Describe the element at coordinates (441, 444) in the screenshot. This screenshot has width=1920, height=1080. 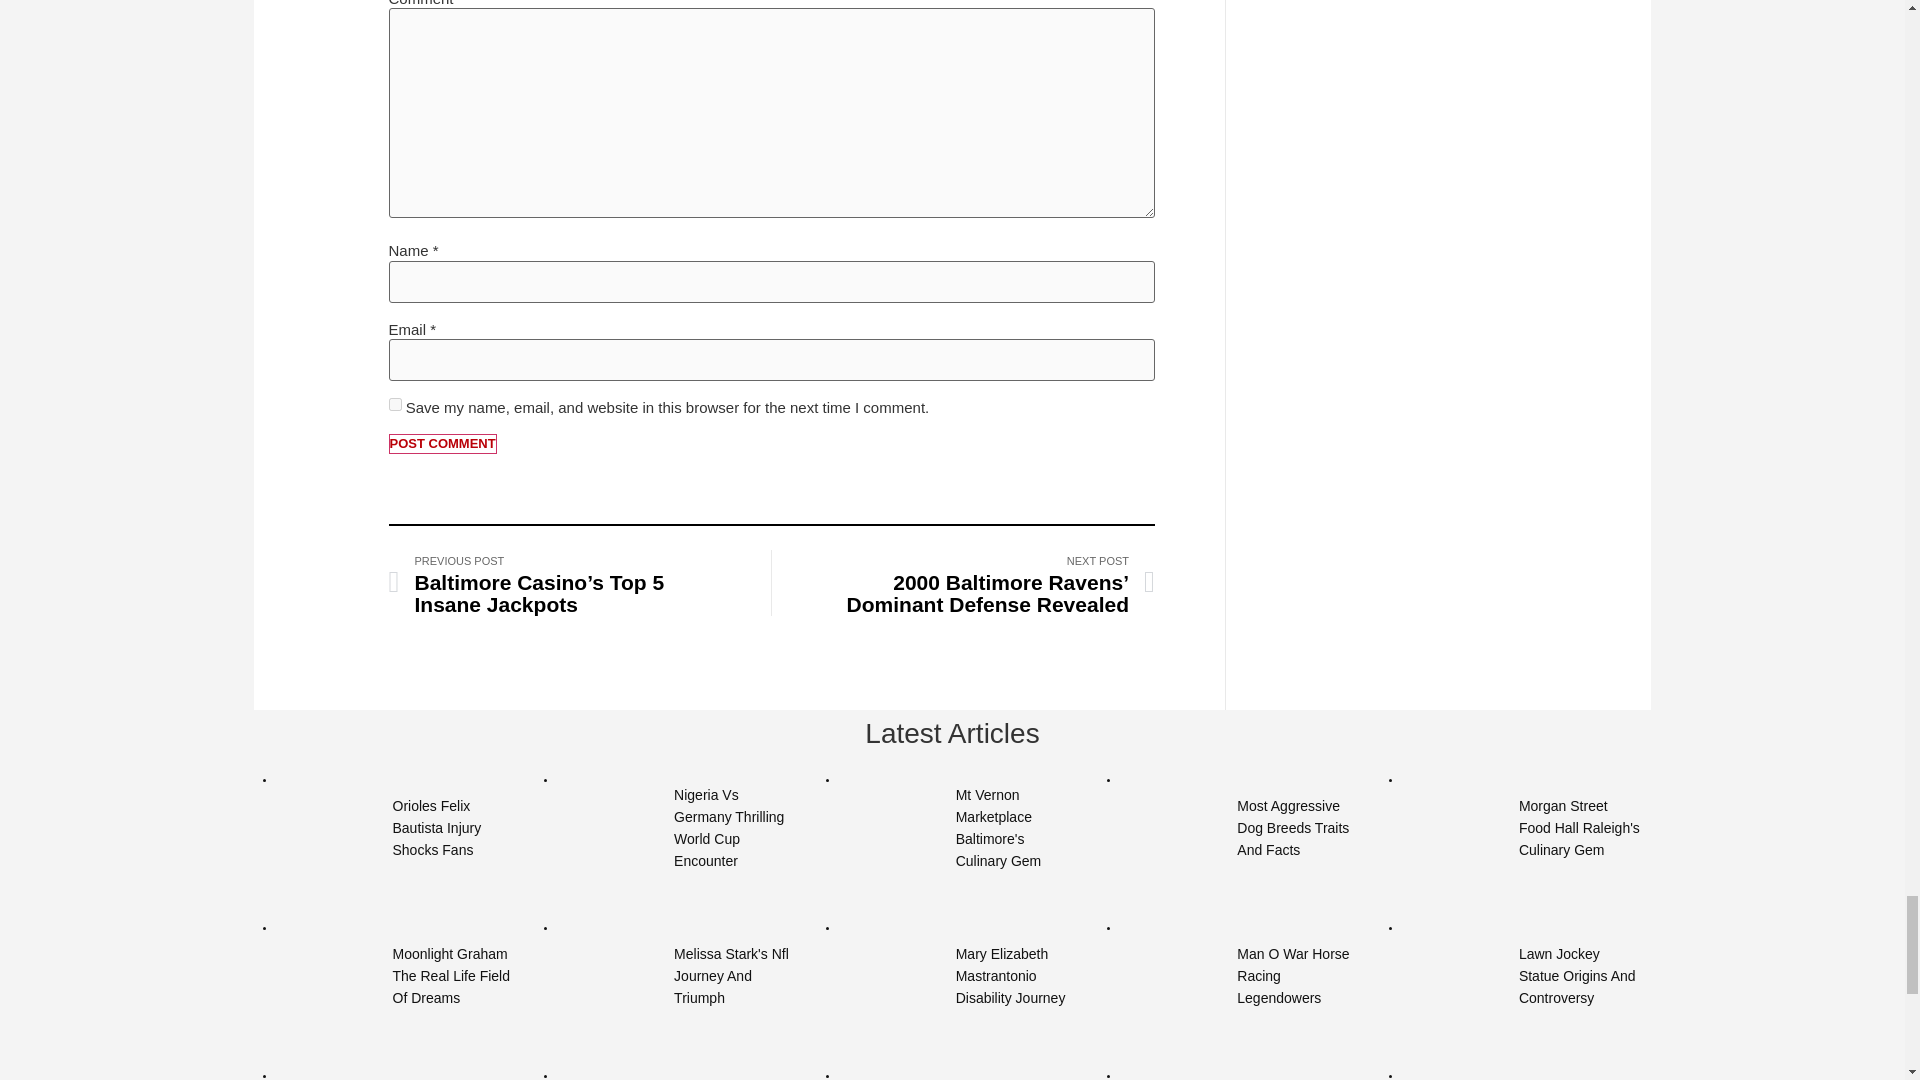
I see `Post Comment` at that location.